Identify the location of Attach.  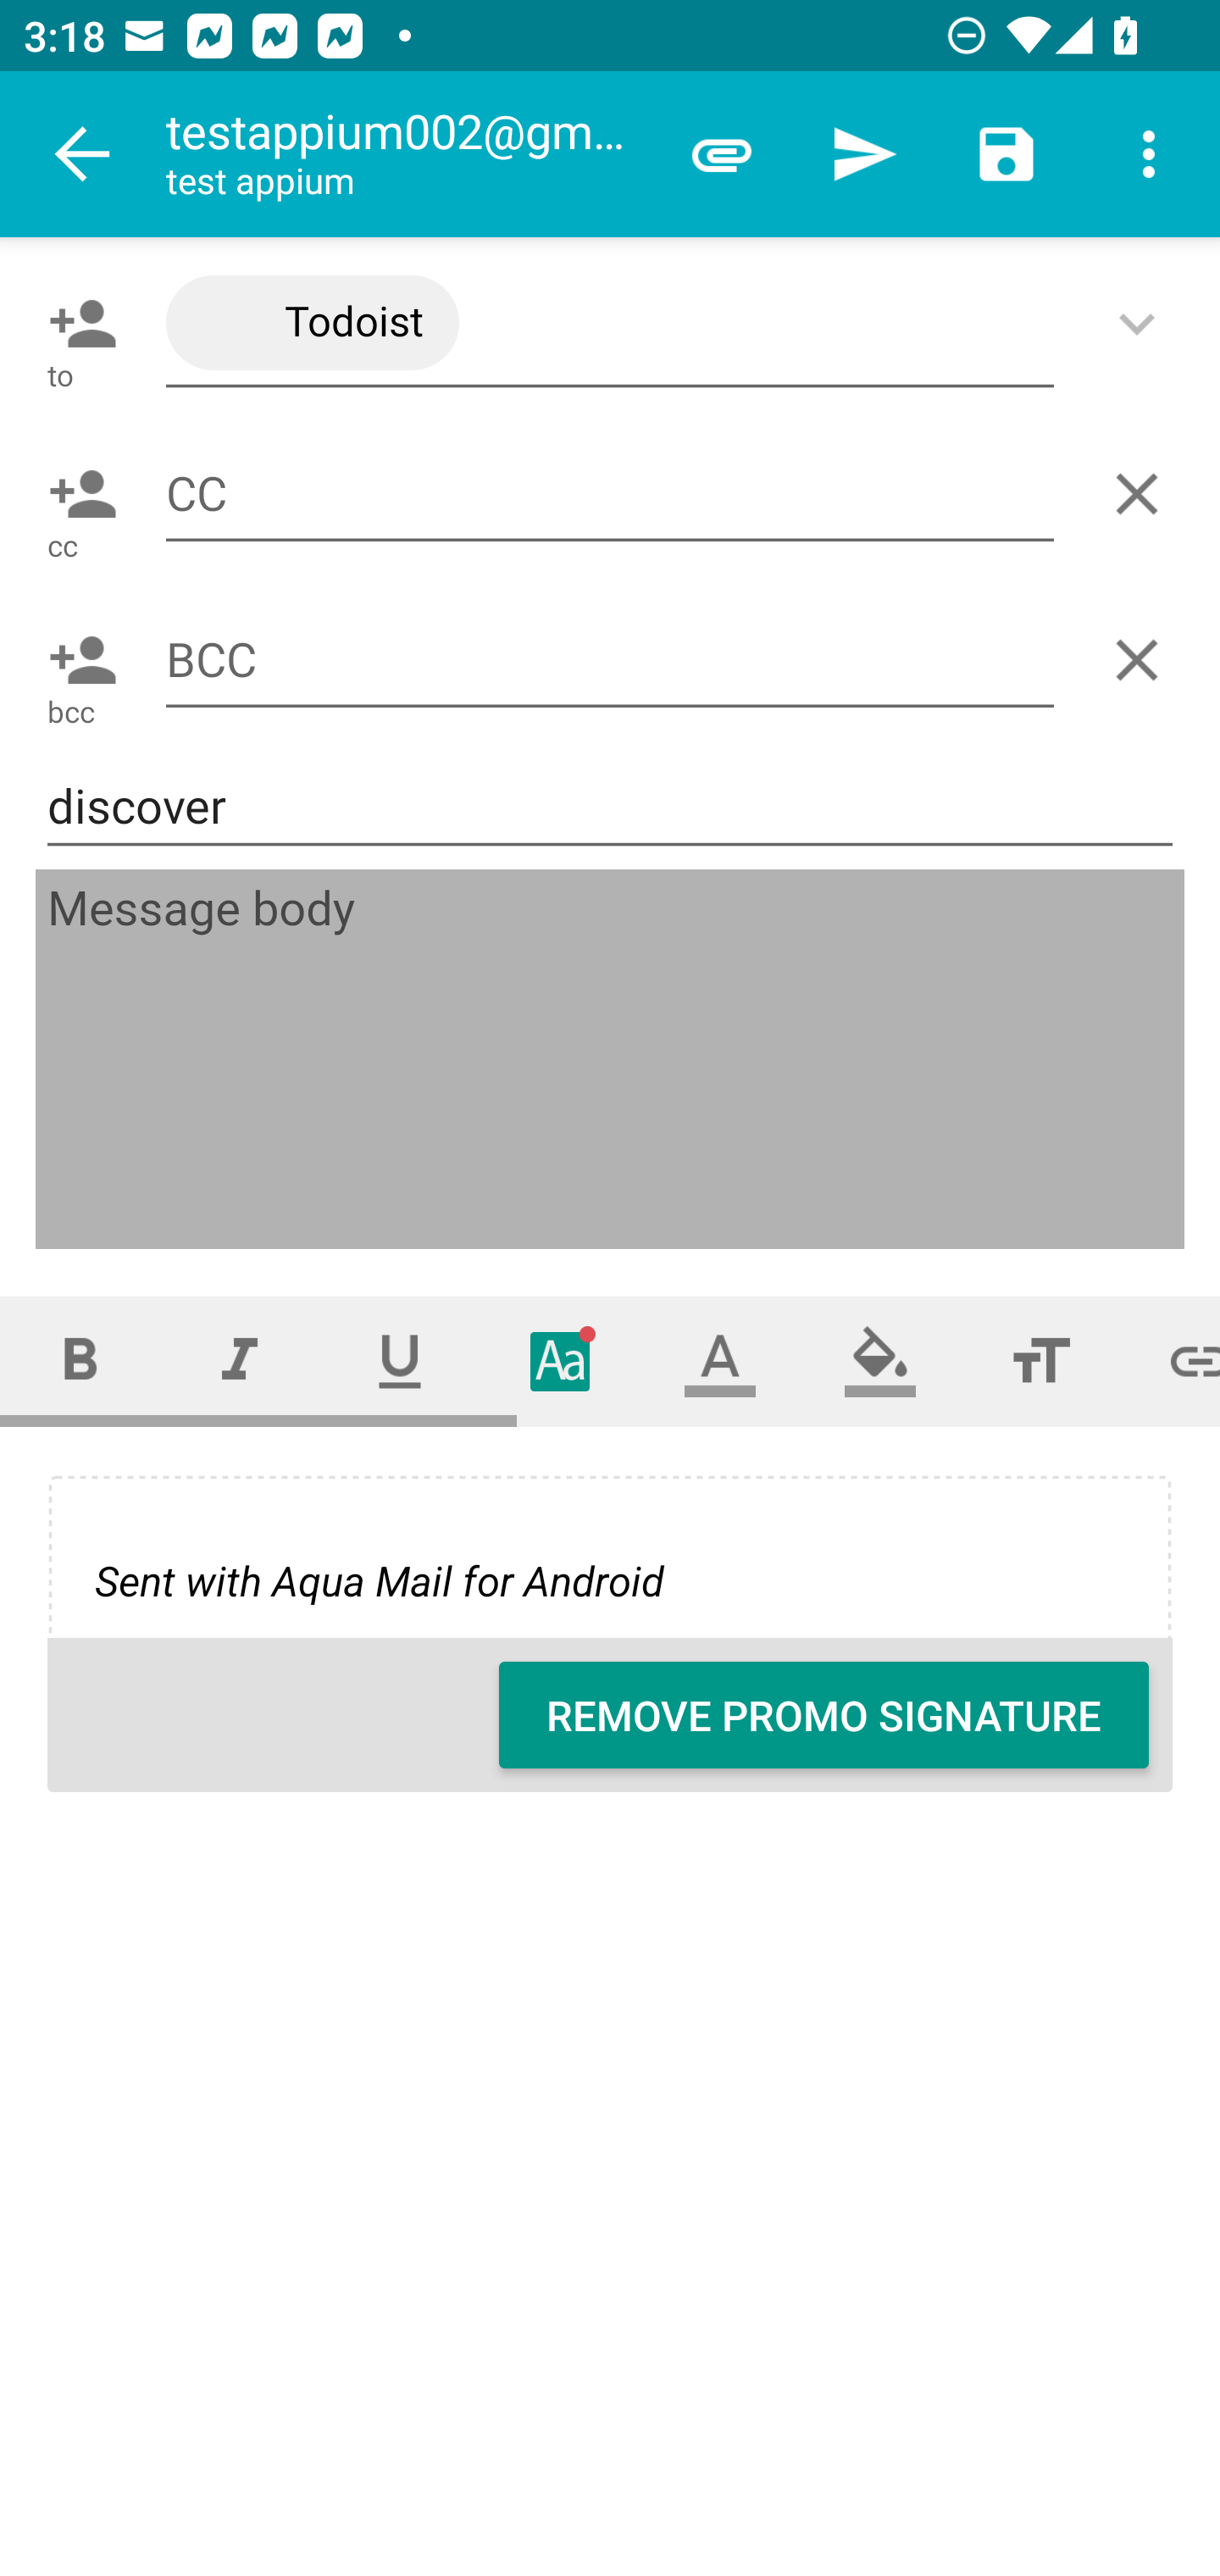
(722, 154).